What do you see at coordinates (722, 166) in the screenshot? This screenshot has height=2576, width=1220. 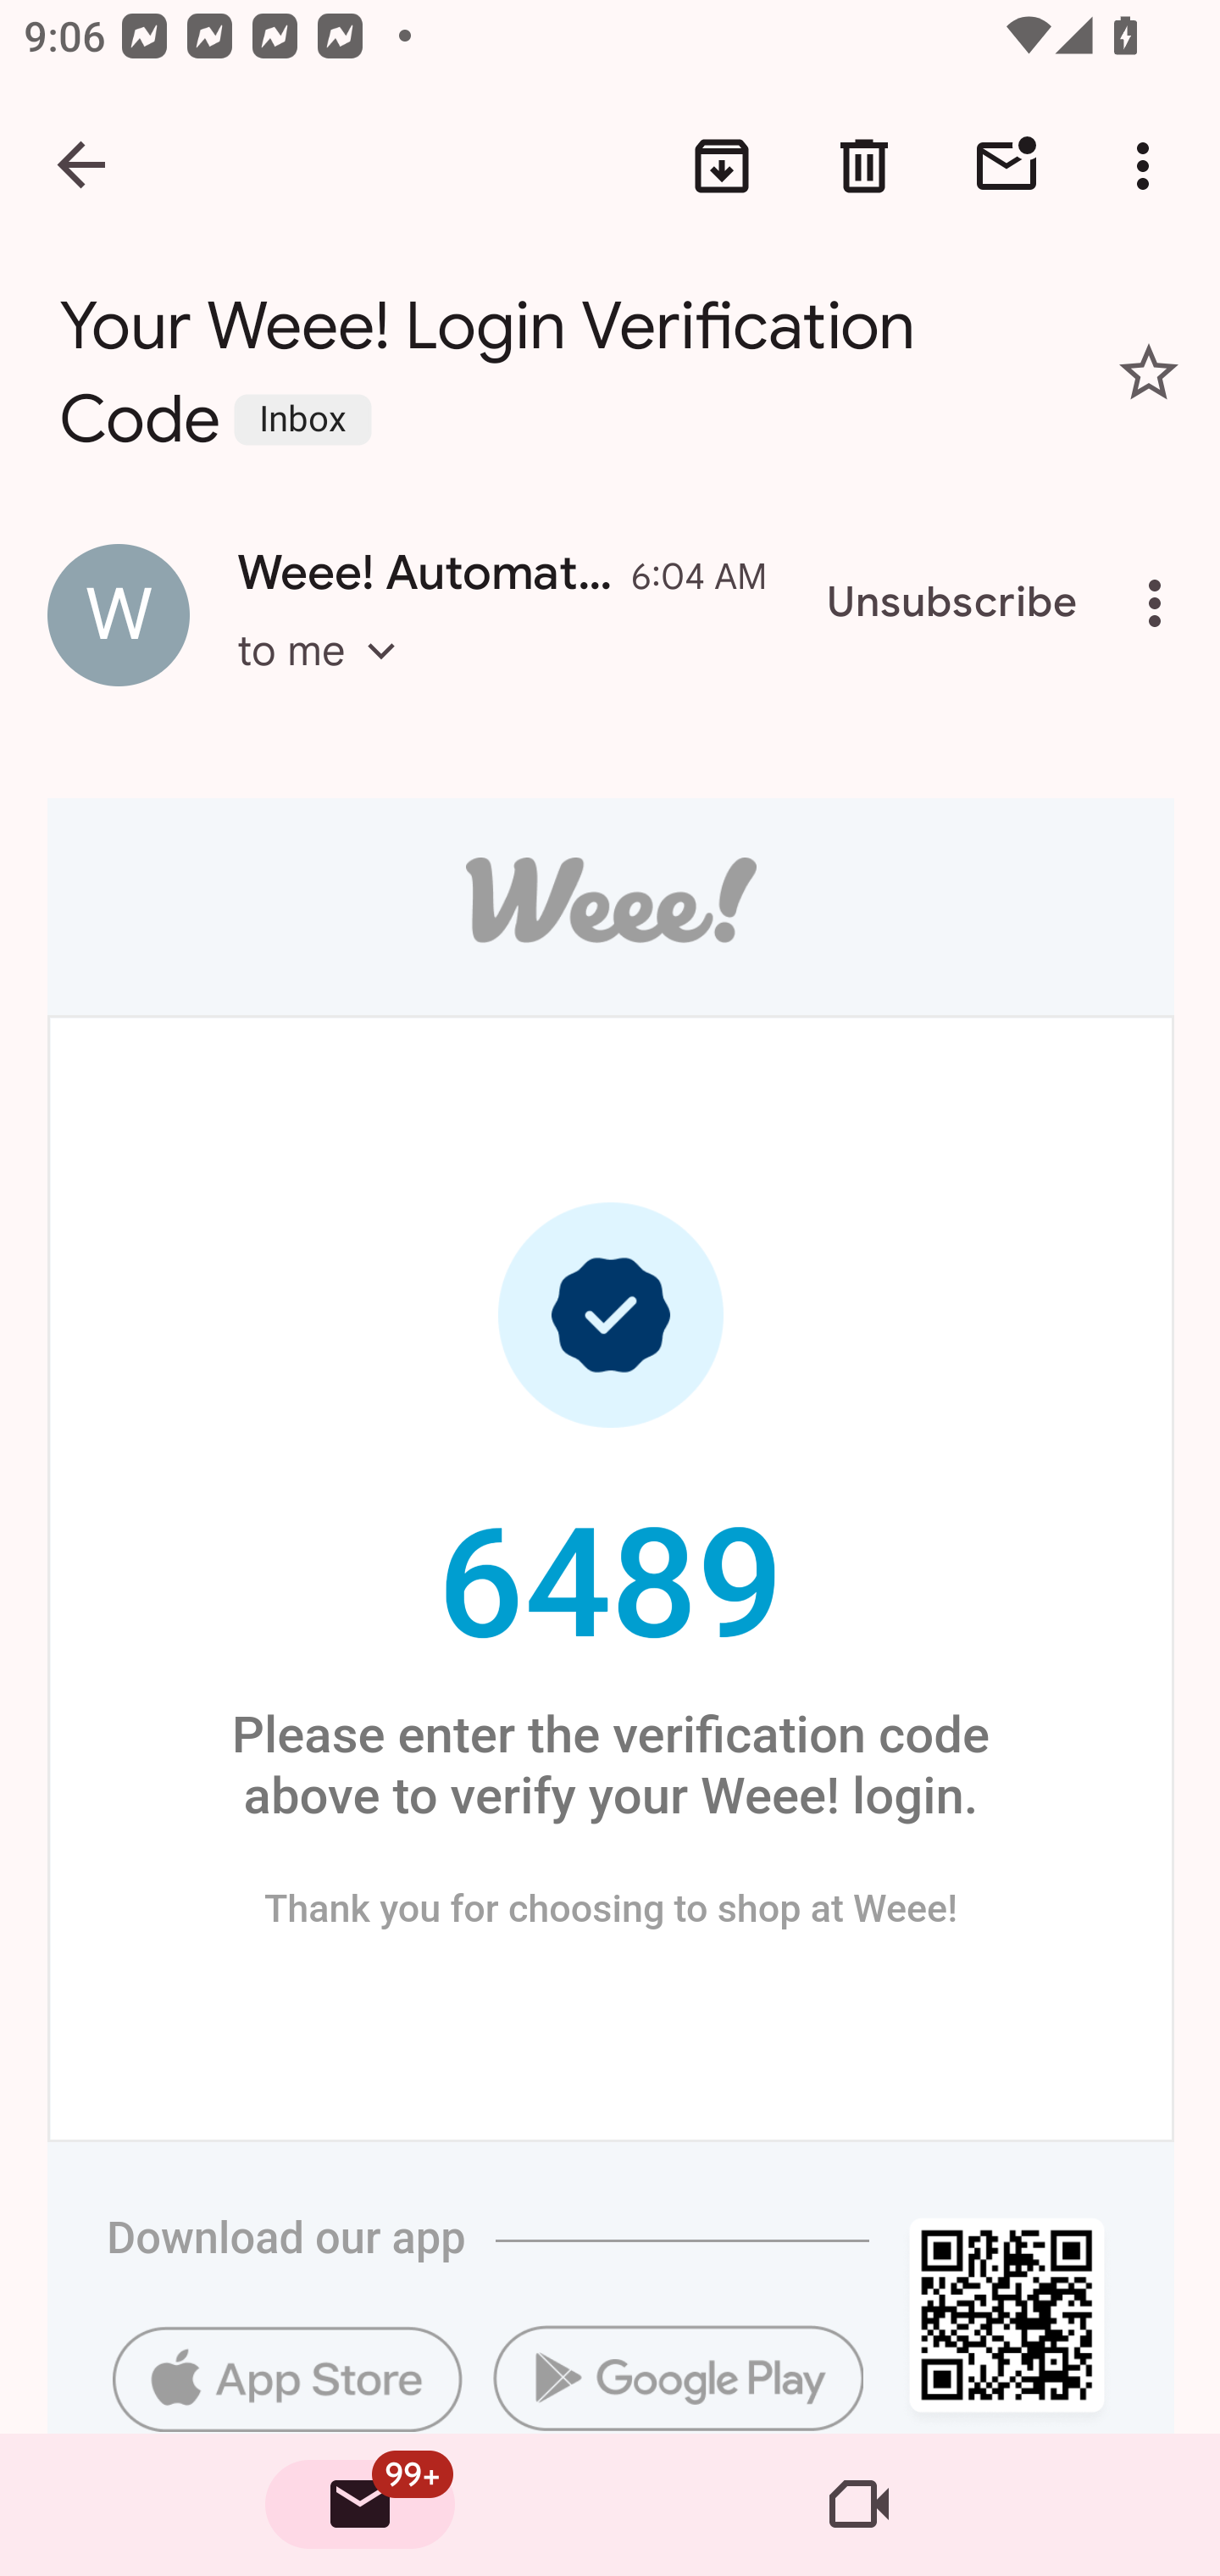 I see `Archive` at bounding box center [722, 166].